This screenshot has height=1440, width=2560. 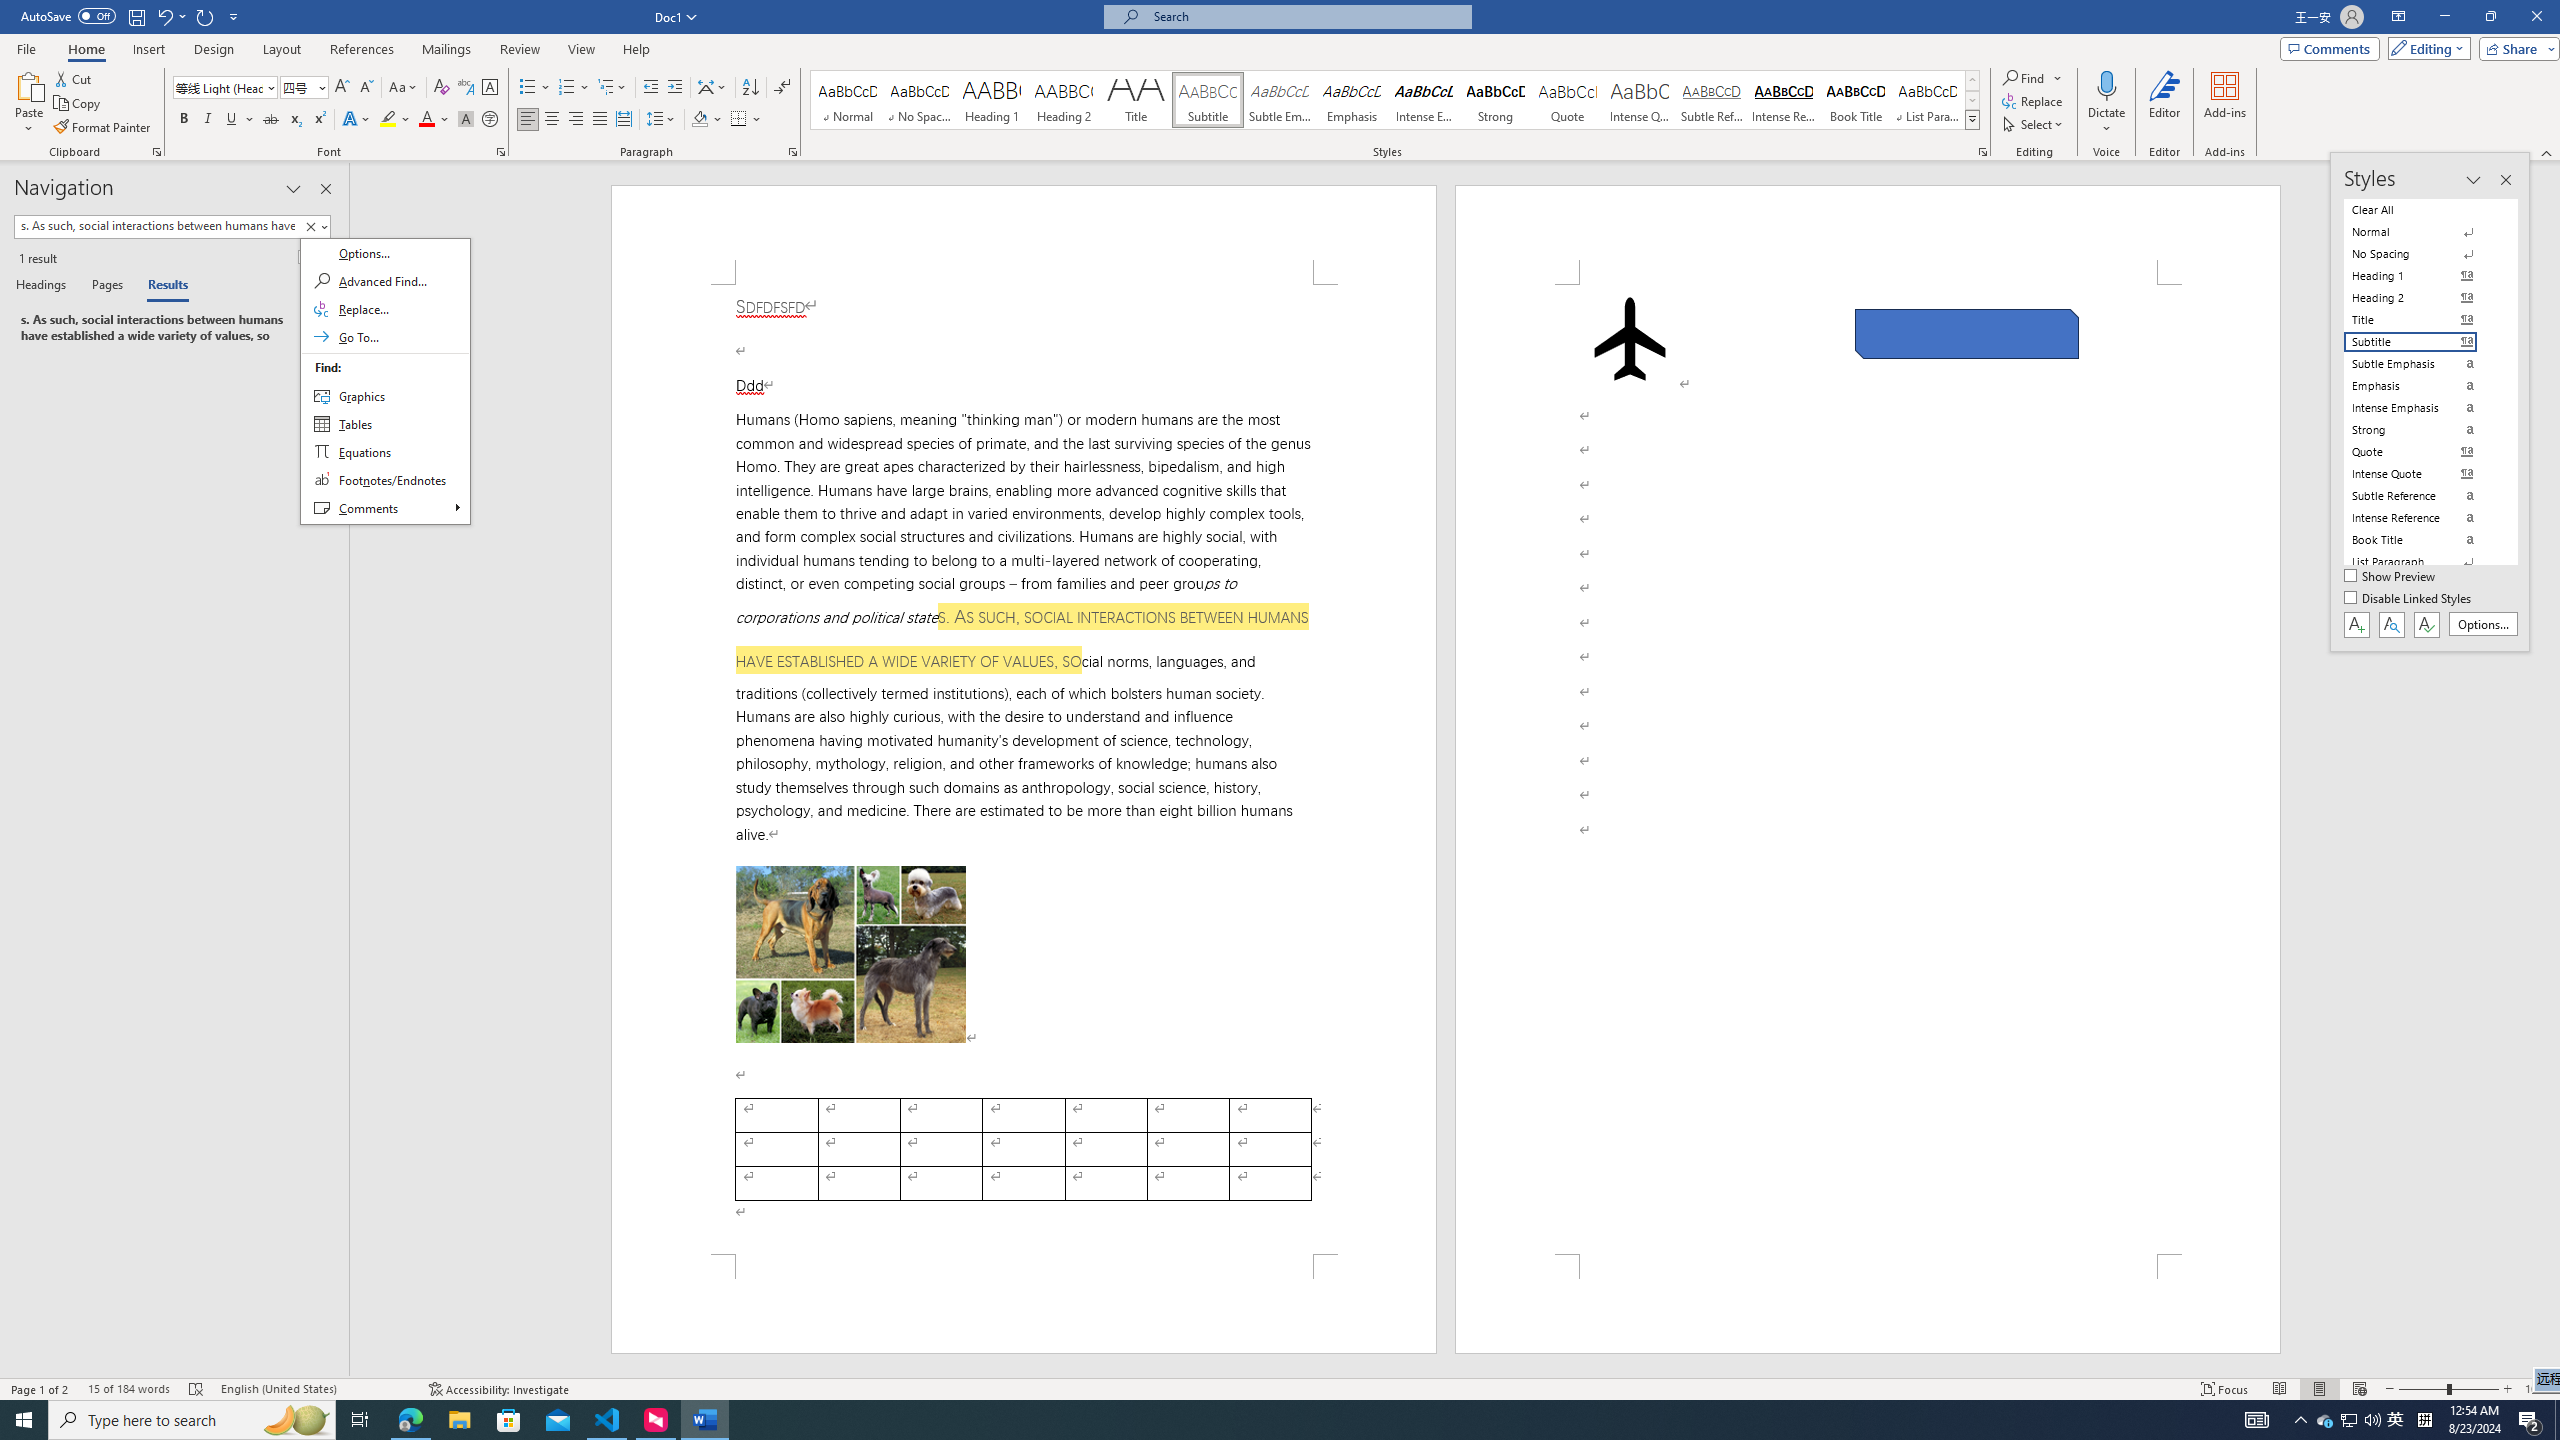 What do you see at coordinates (1494, 100) in the screenshot?
I see `Strong` at bounding box center [1494, 100].